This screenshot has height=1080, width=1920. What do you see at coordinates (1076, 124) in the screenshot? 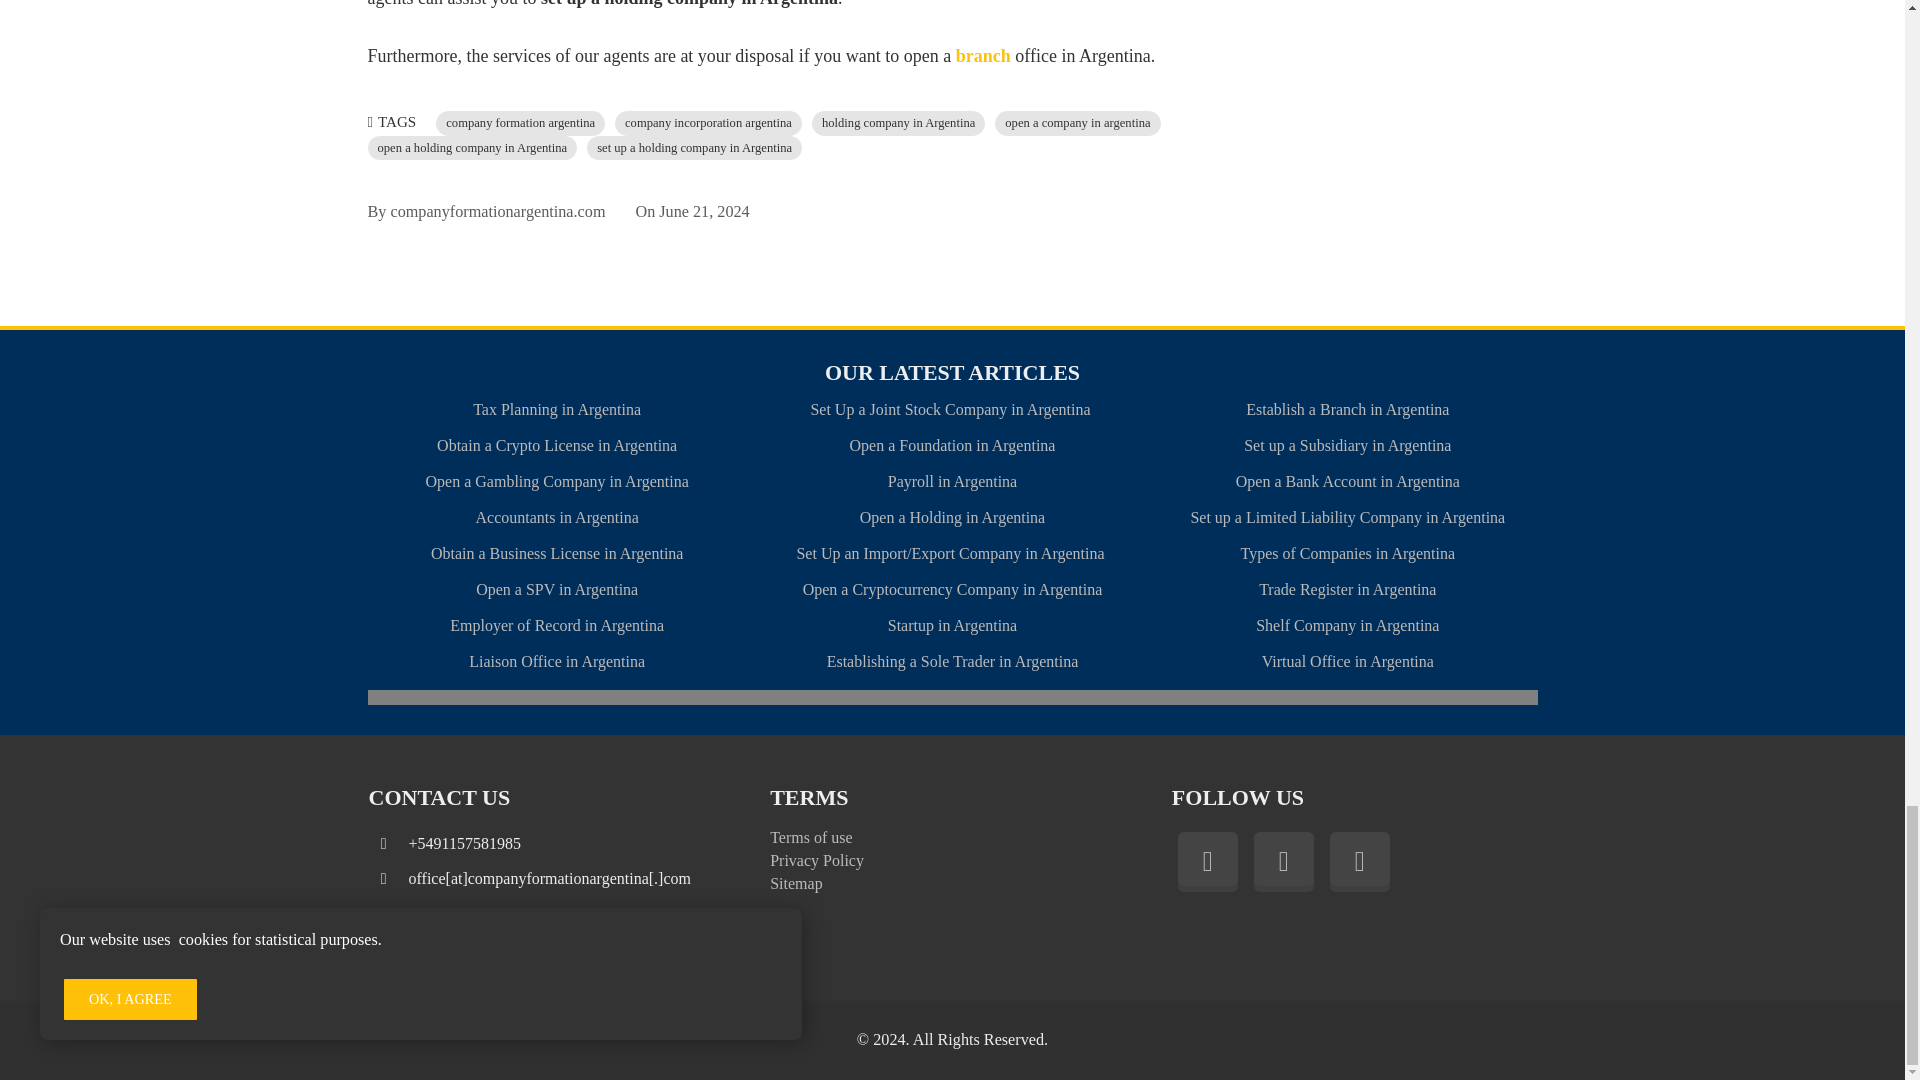
I see `open a company in argentina` at bounding box center [1076, 124].